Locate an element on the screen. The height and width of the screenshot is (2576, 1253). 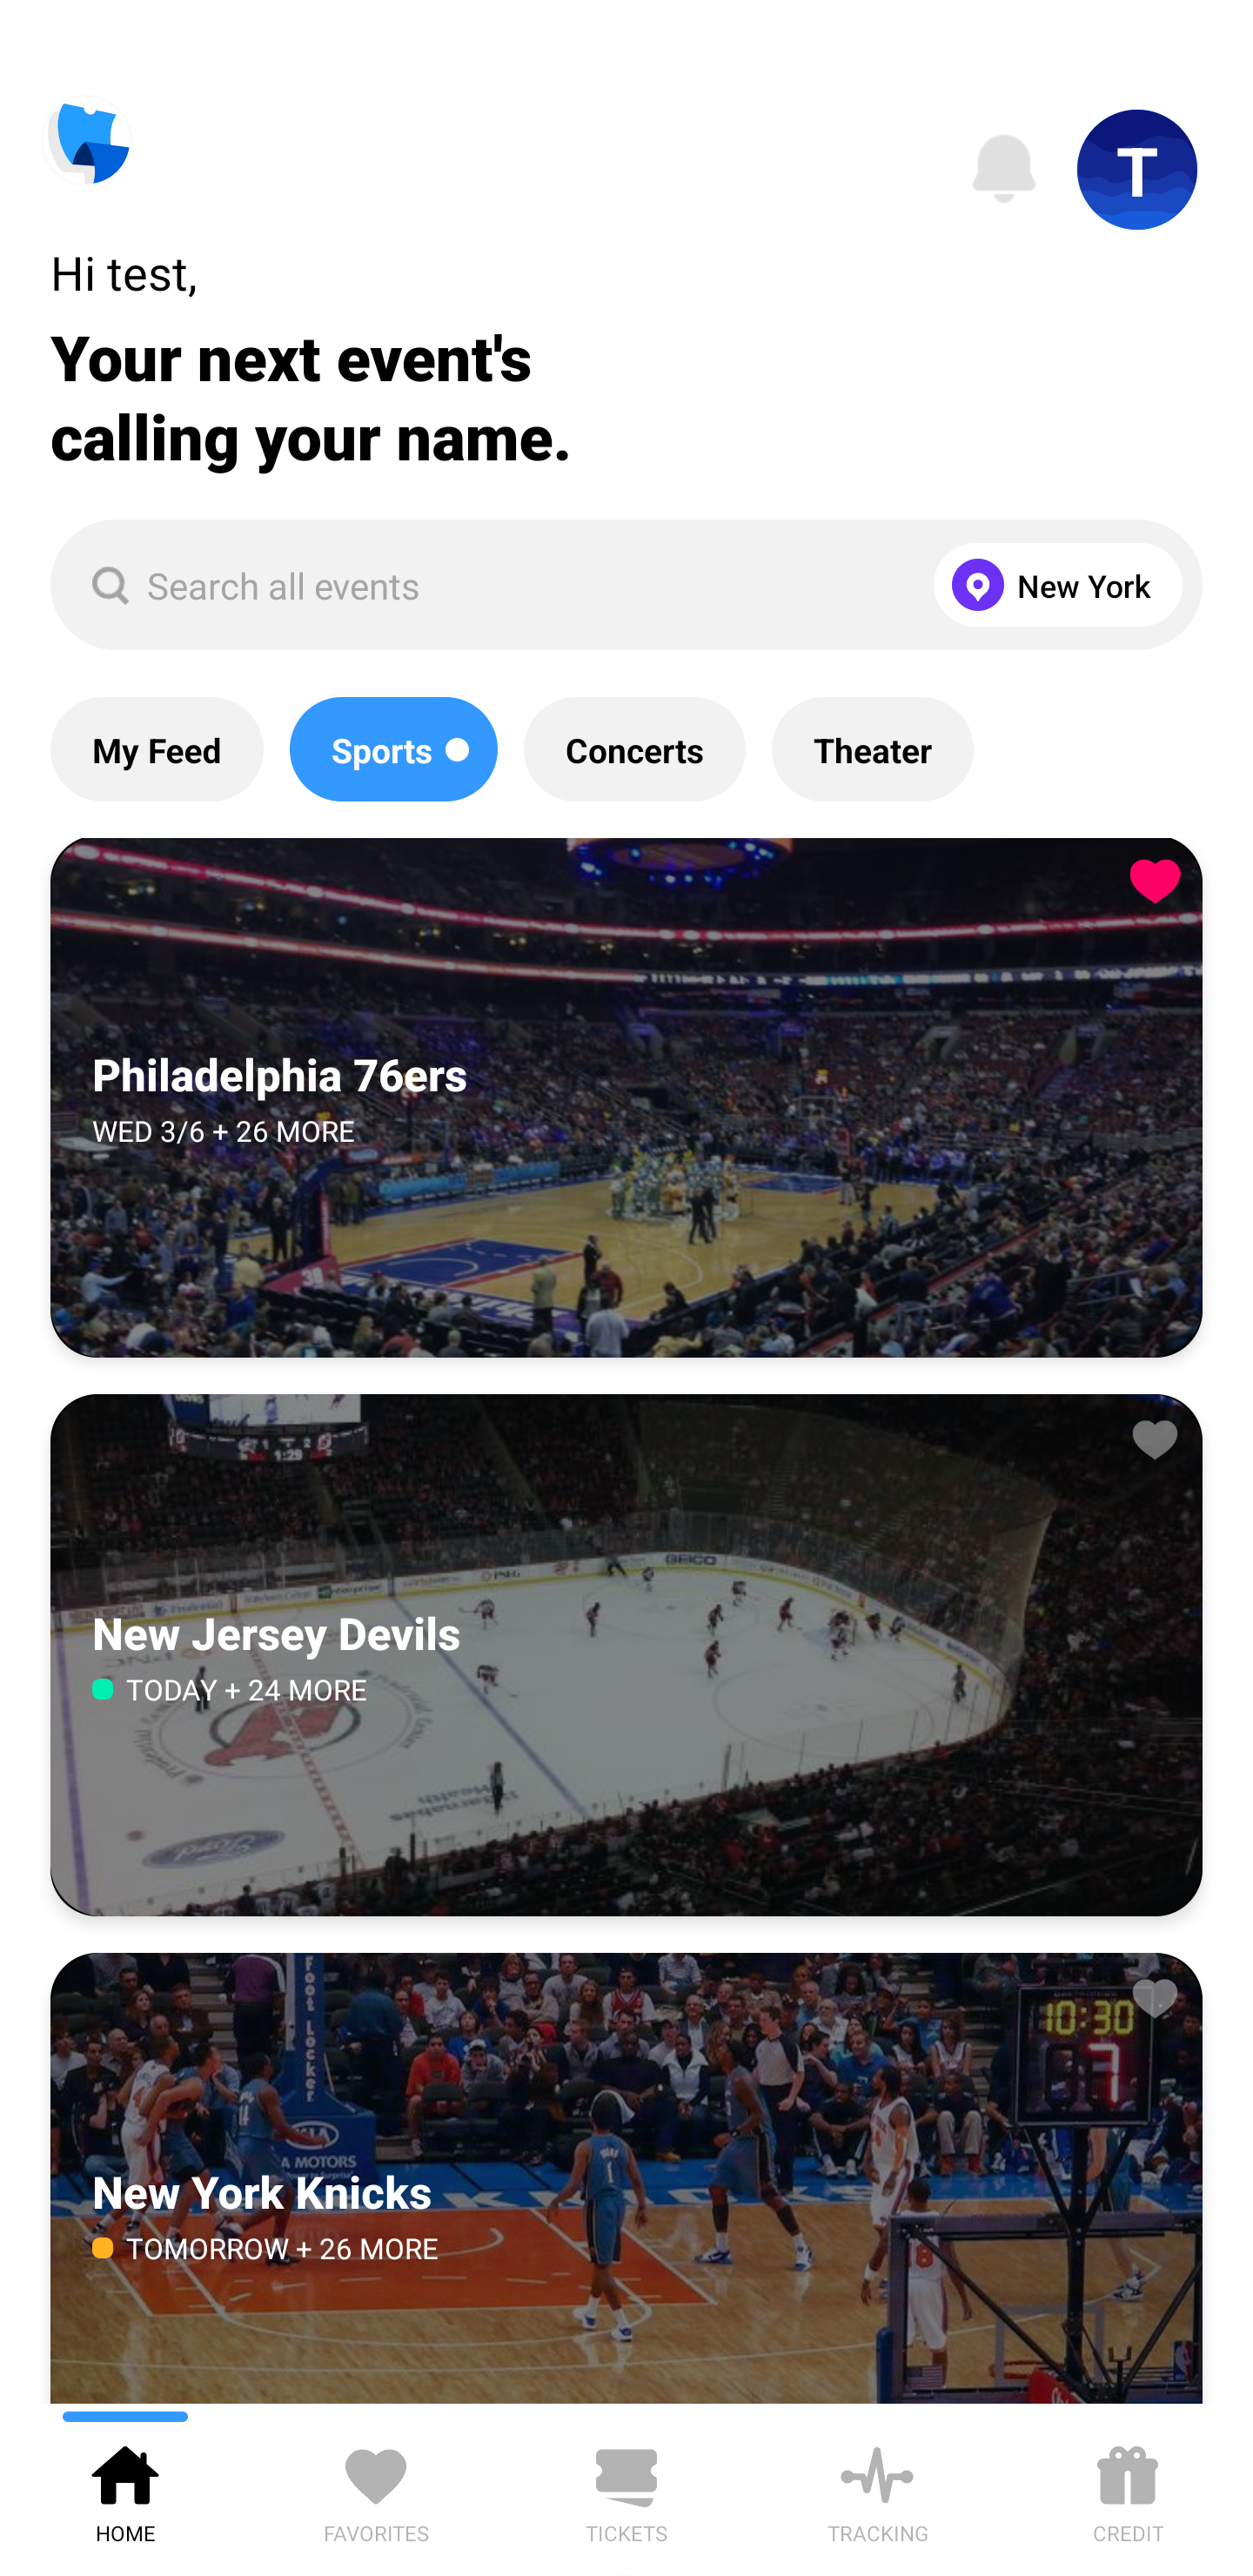
Sports is located at coordinates (393, 749).